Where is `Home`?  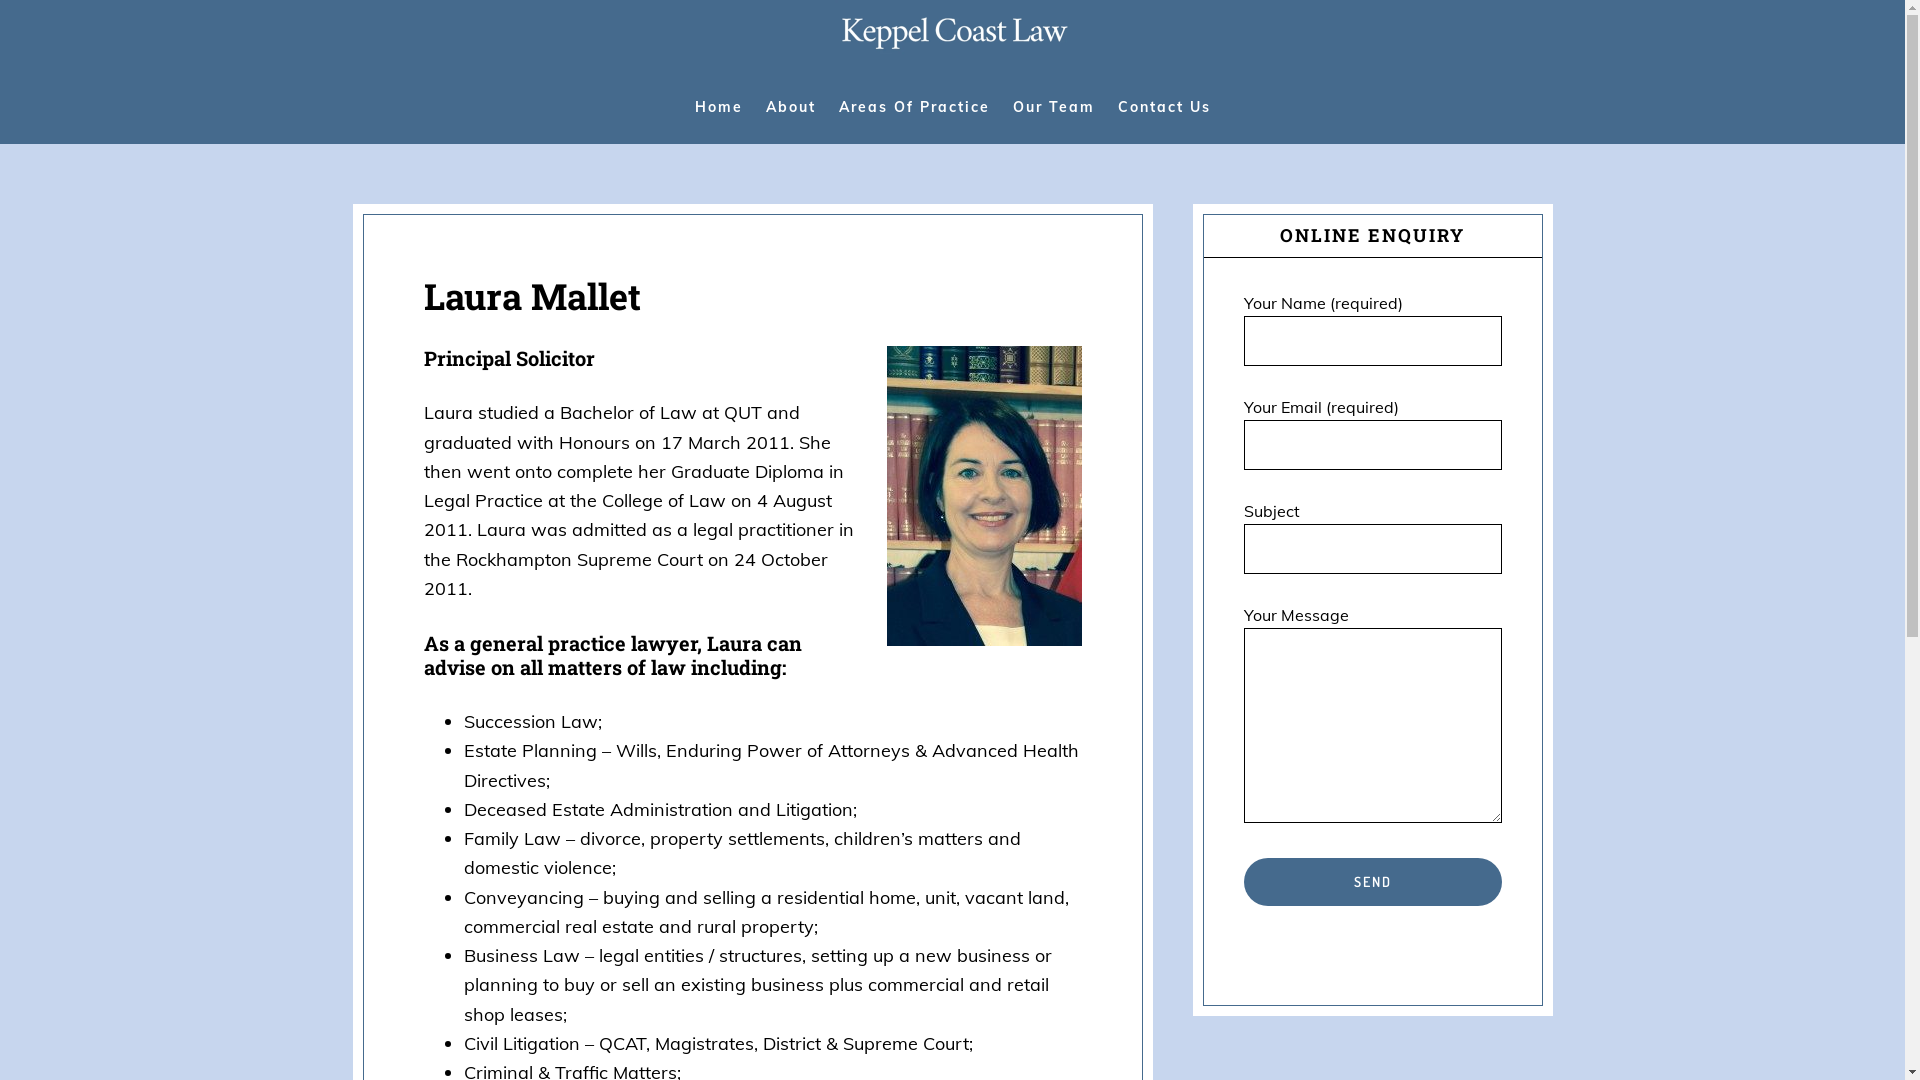
Home is located at coordinates (718, 107).